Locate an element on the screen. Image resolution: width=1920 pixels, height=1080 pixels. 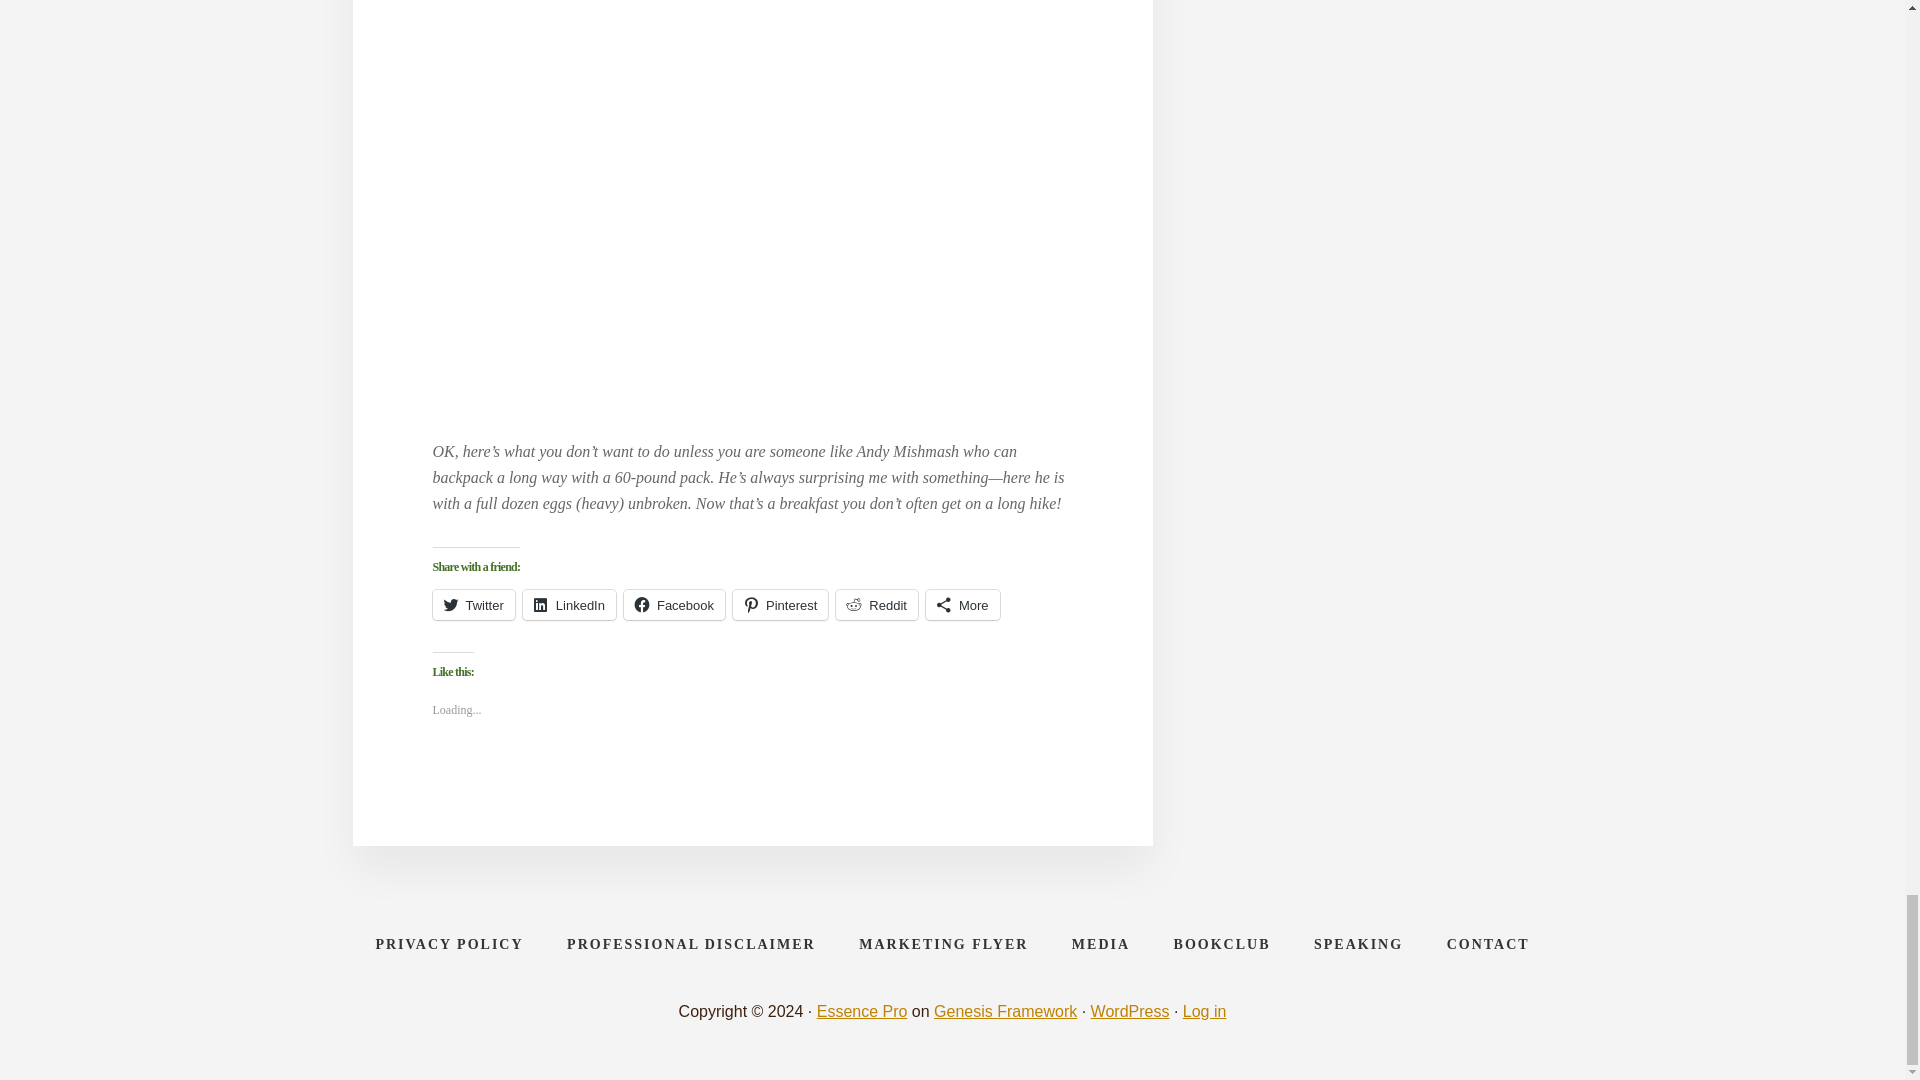
Click to share on Reddit is located at coordinates (876, 604).